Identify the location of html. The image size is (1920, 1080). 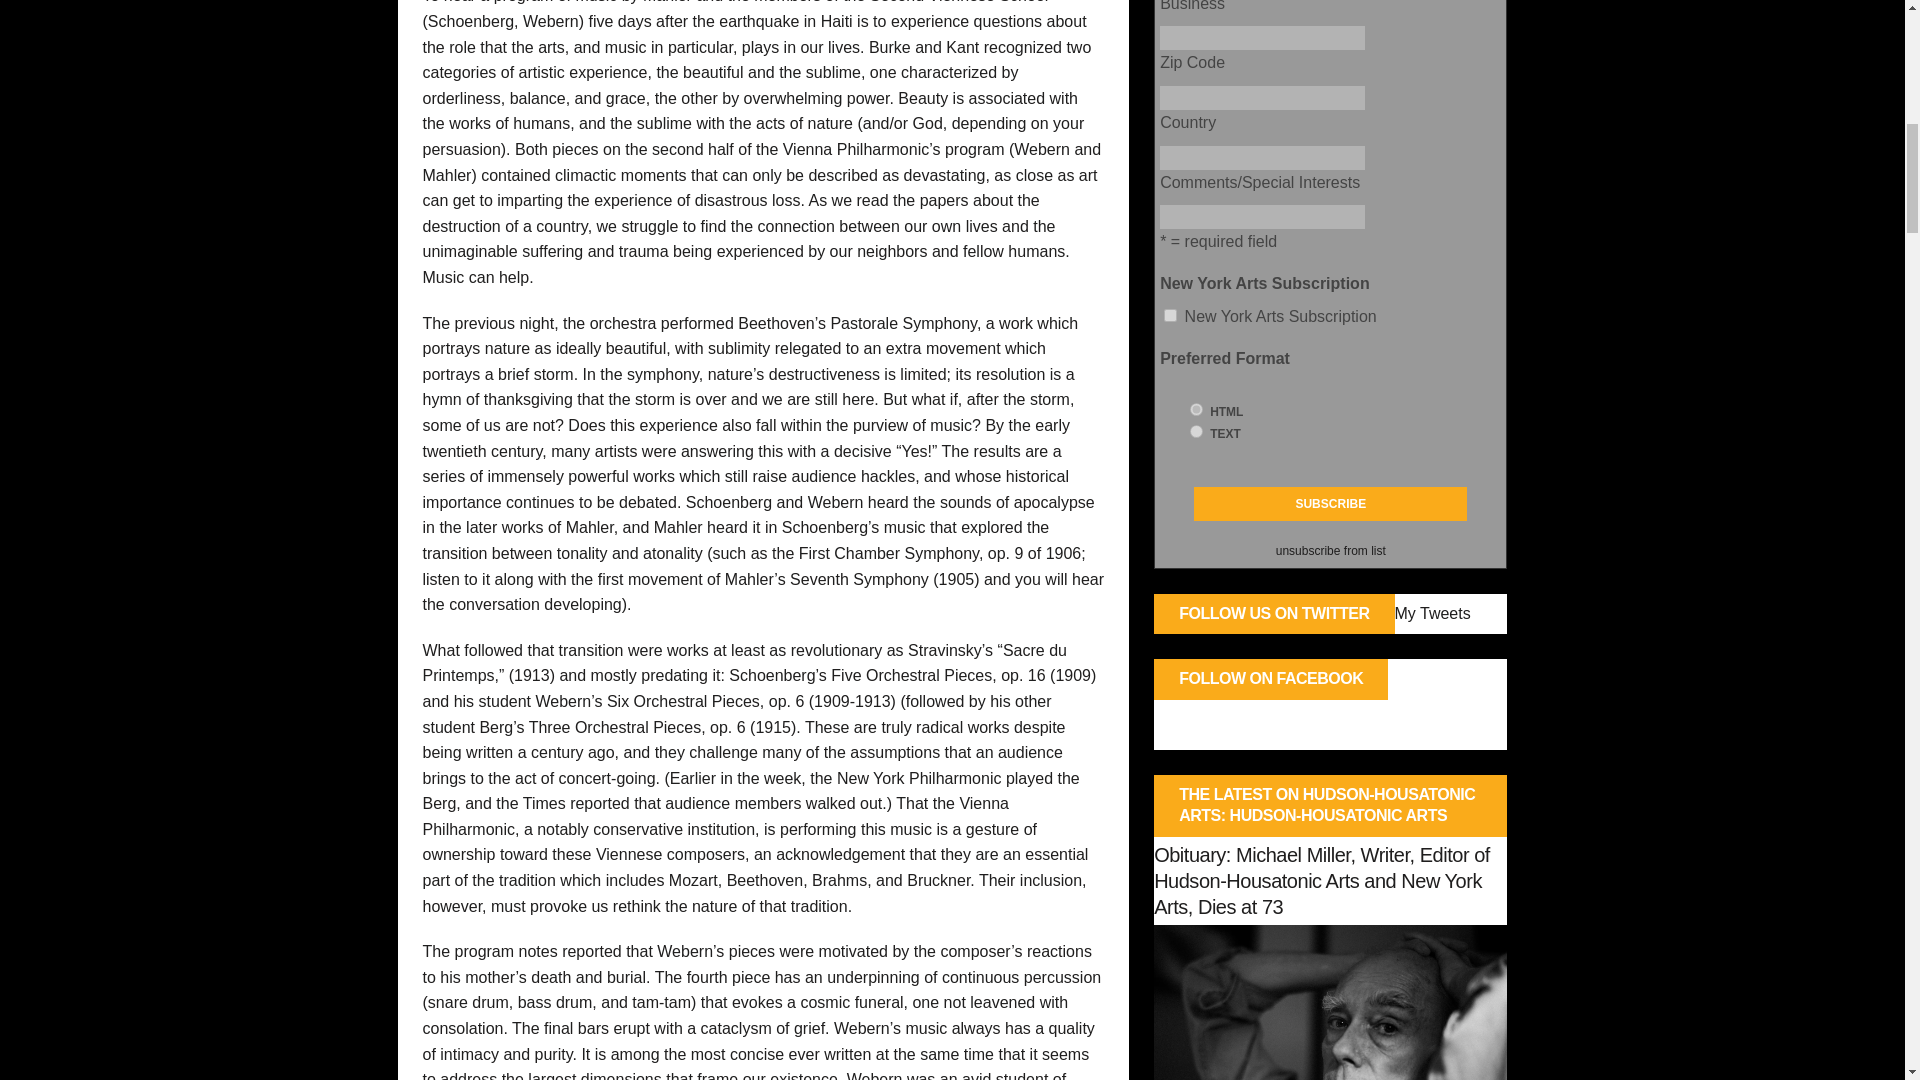
(1196, 408).